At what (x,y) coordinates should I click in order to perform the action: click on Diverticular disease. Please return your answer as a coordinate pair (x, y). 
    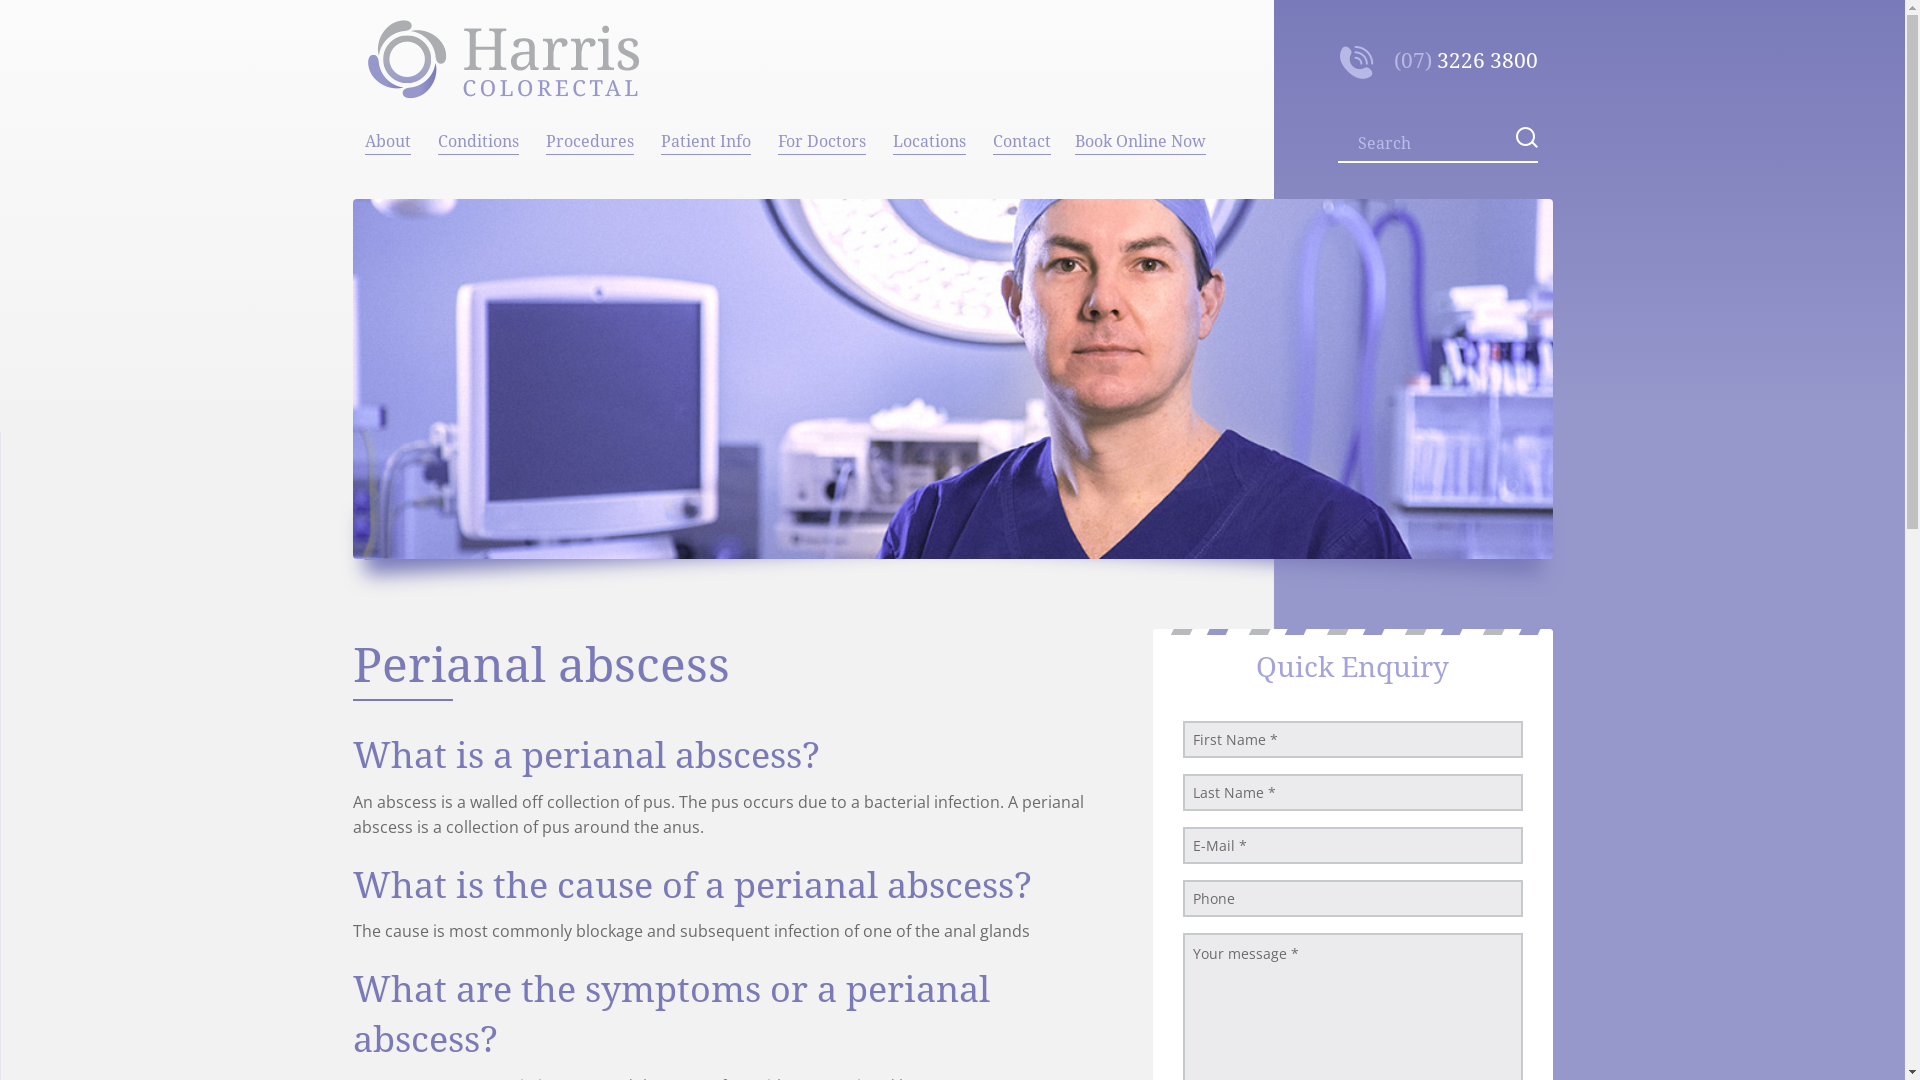
    Looking at the image, I should click on (480, 222).